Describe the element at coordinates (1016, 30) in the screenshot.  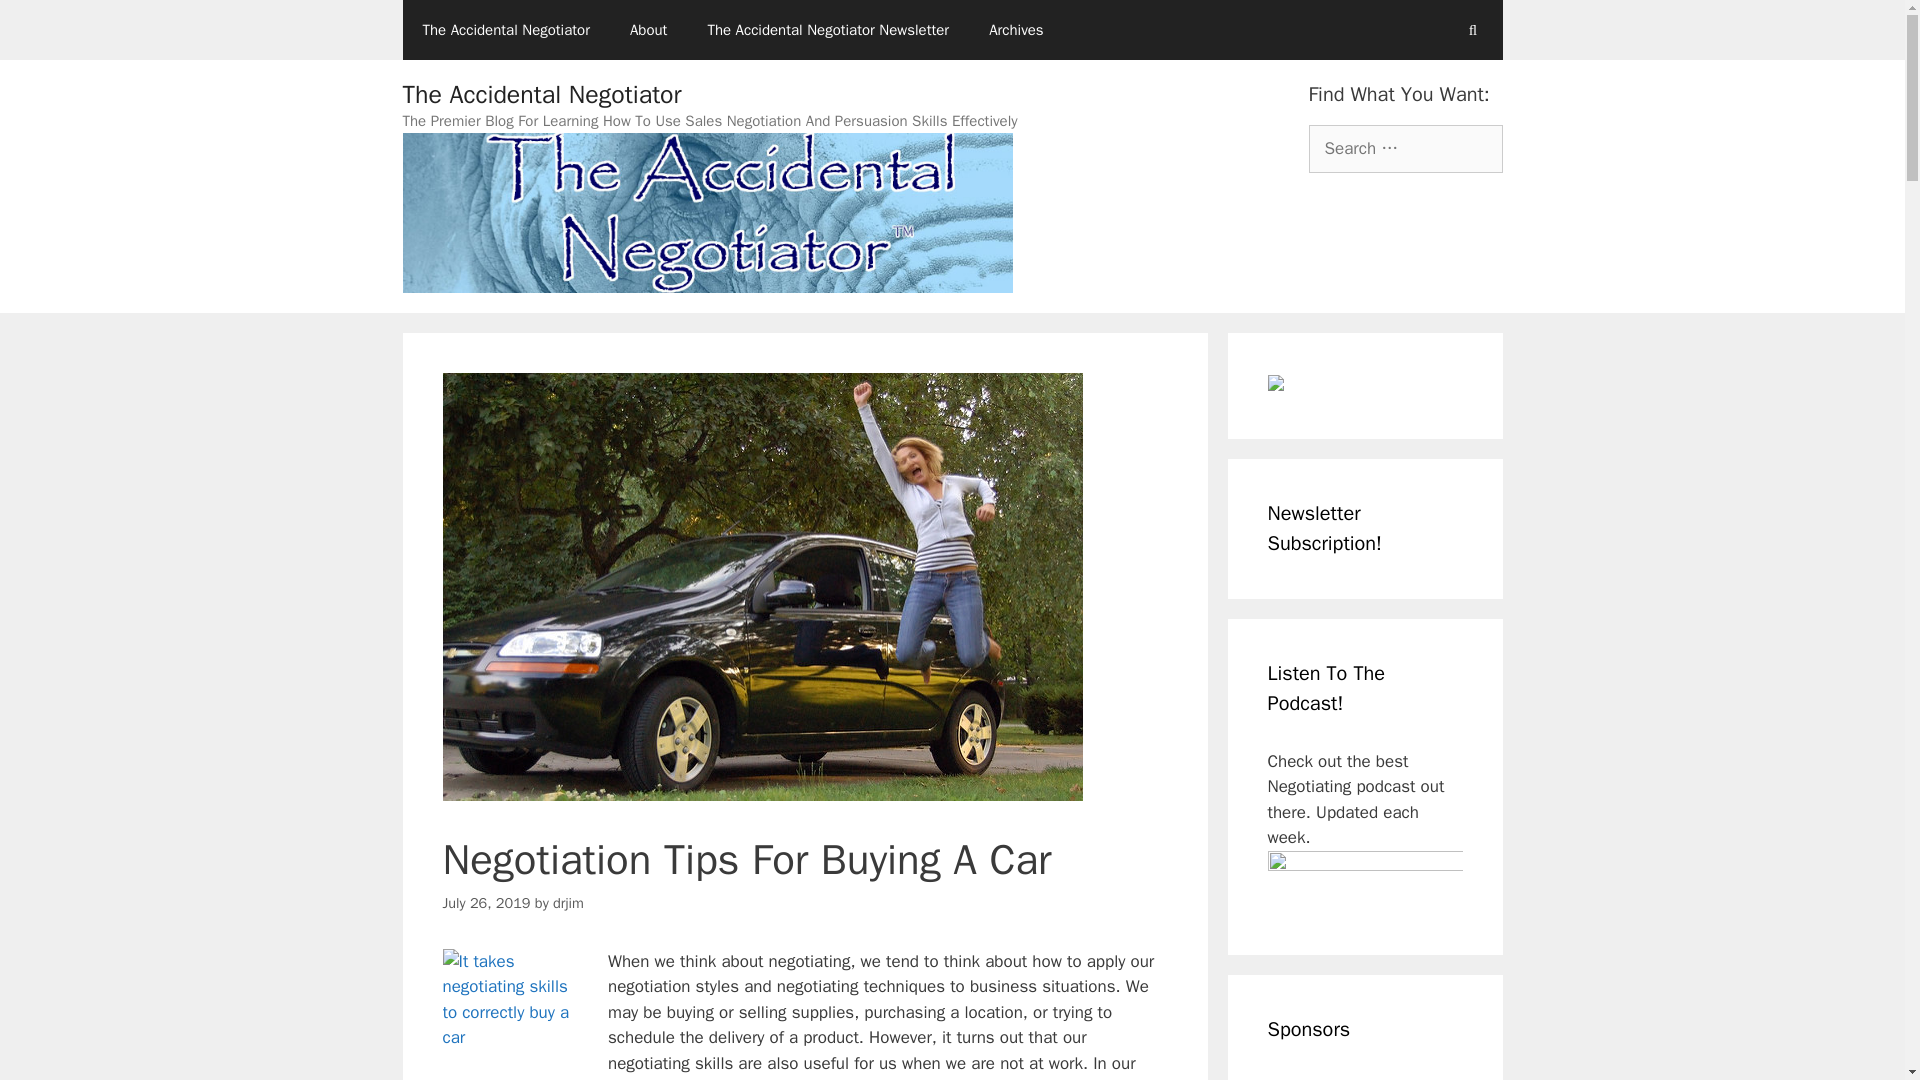
I see `Archives` at that location.